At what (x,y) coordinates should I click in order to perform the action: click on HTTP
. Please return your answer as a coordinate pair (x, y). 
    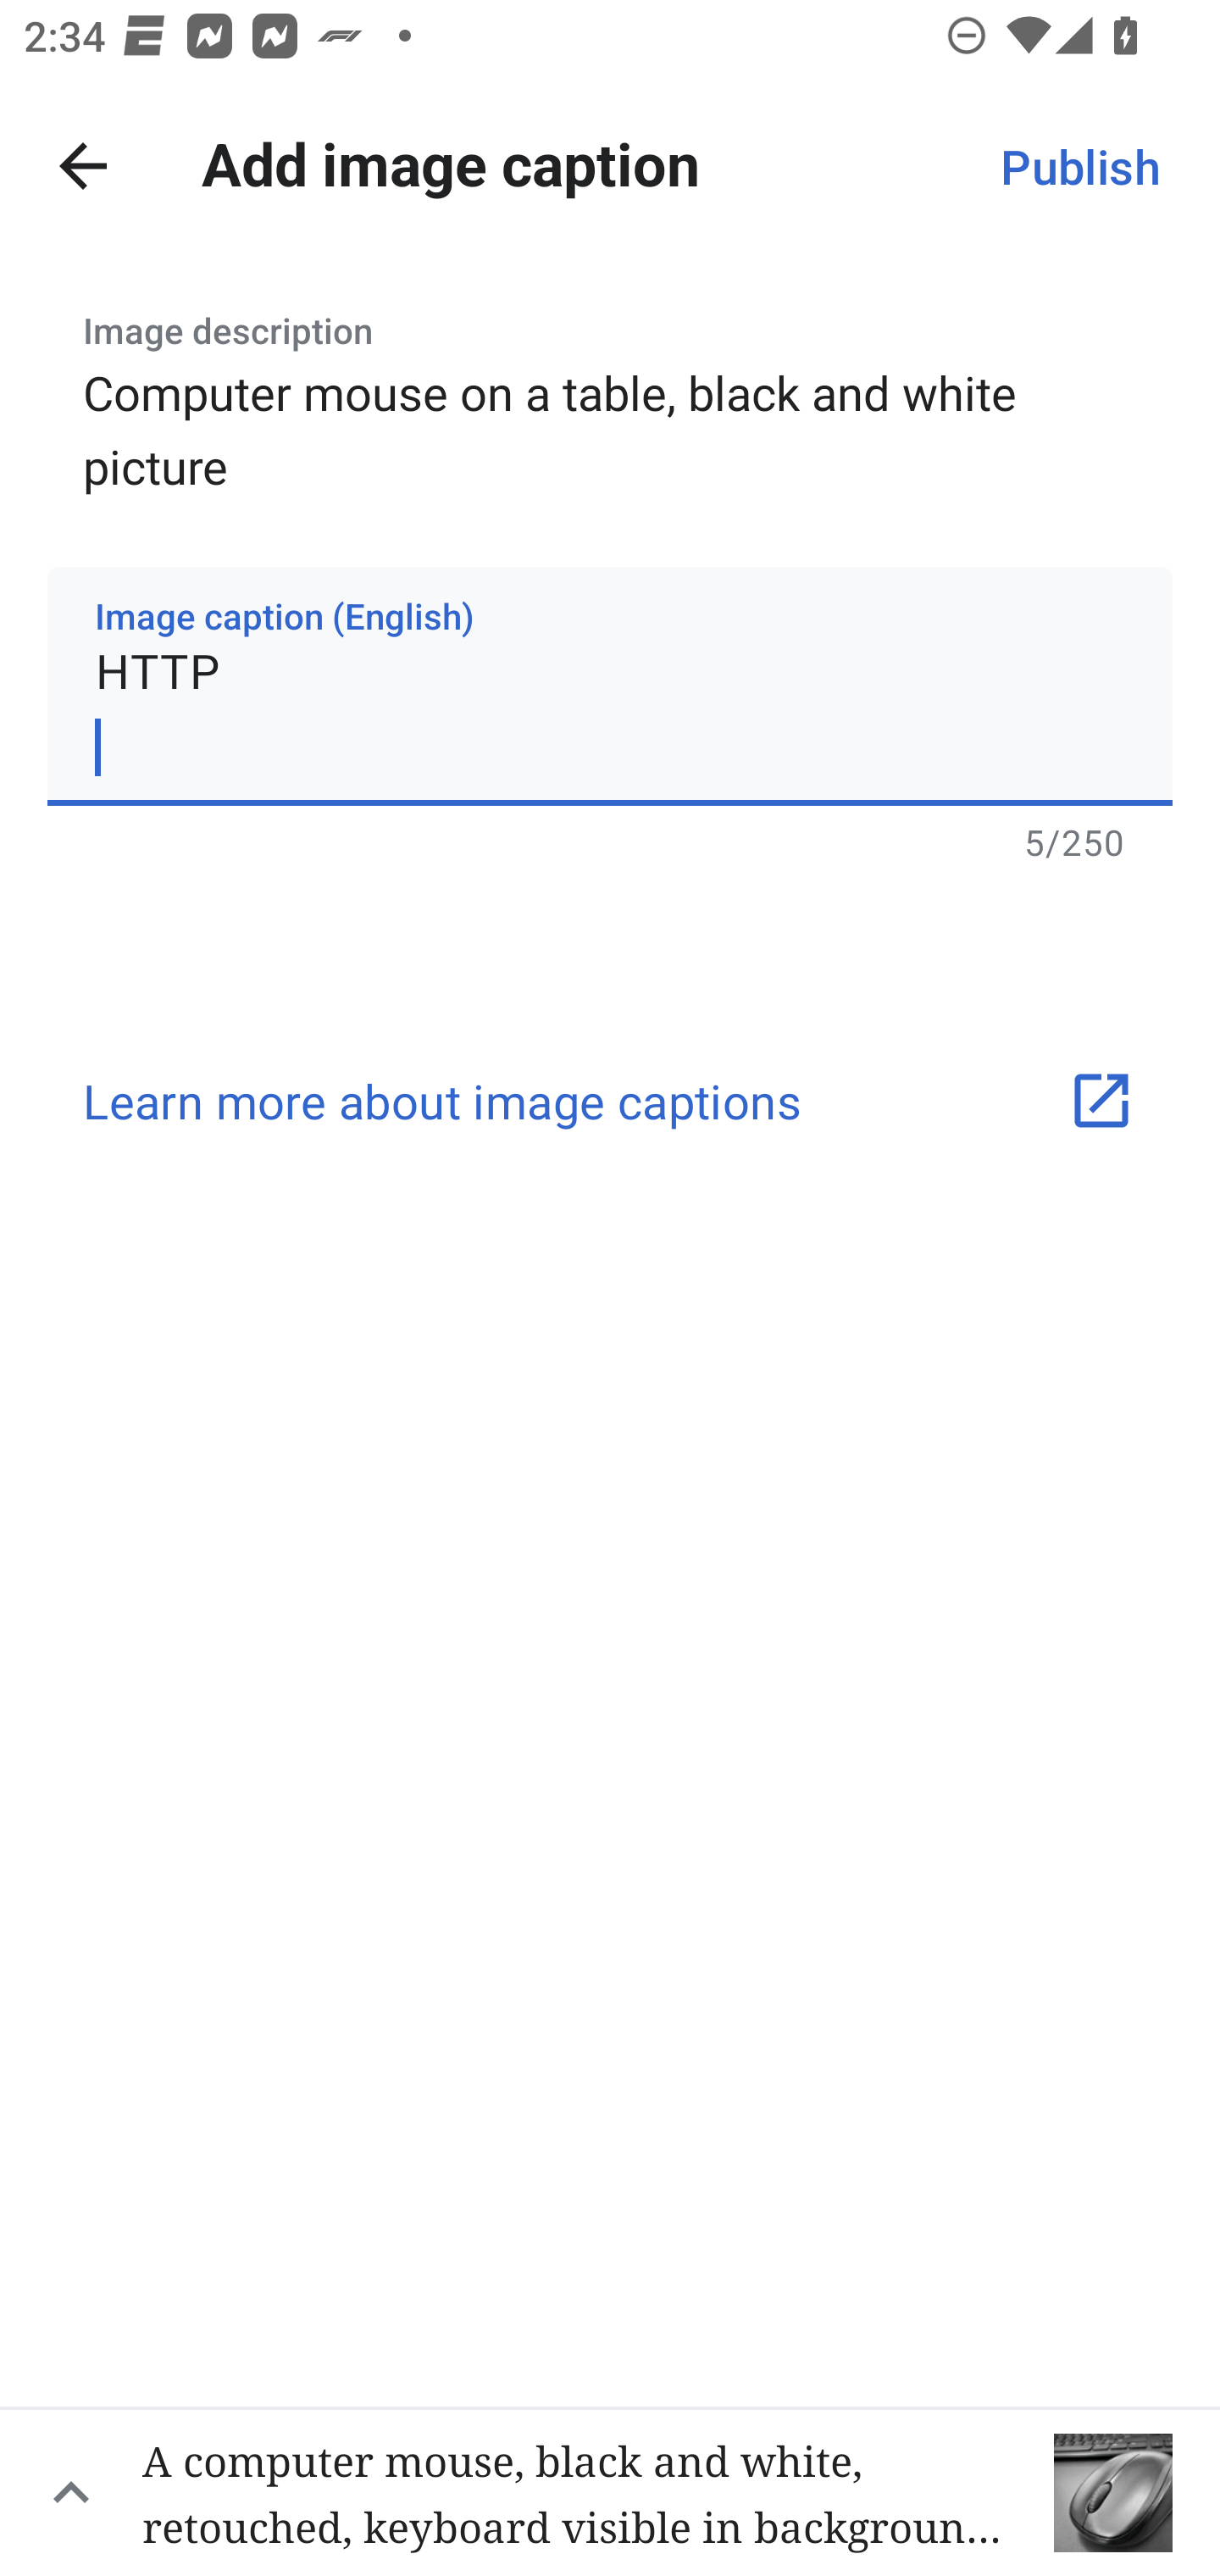
    Looking at the image, I should click on (610, 686).